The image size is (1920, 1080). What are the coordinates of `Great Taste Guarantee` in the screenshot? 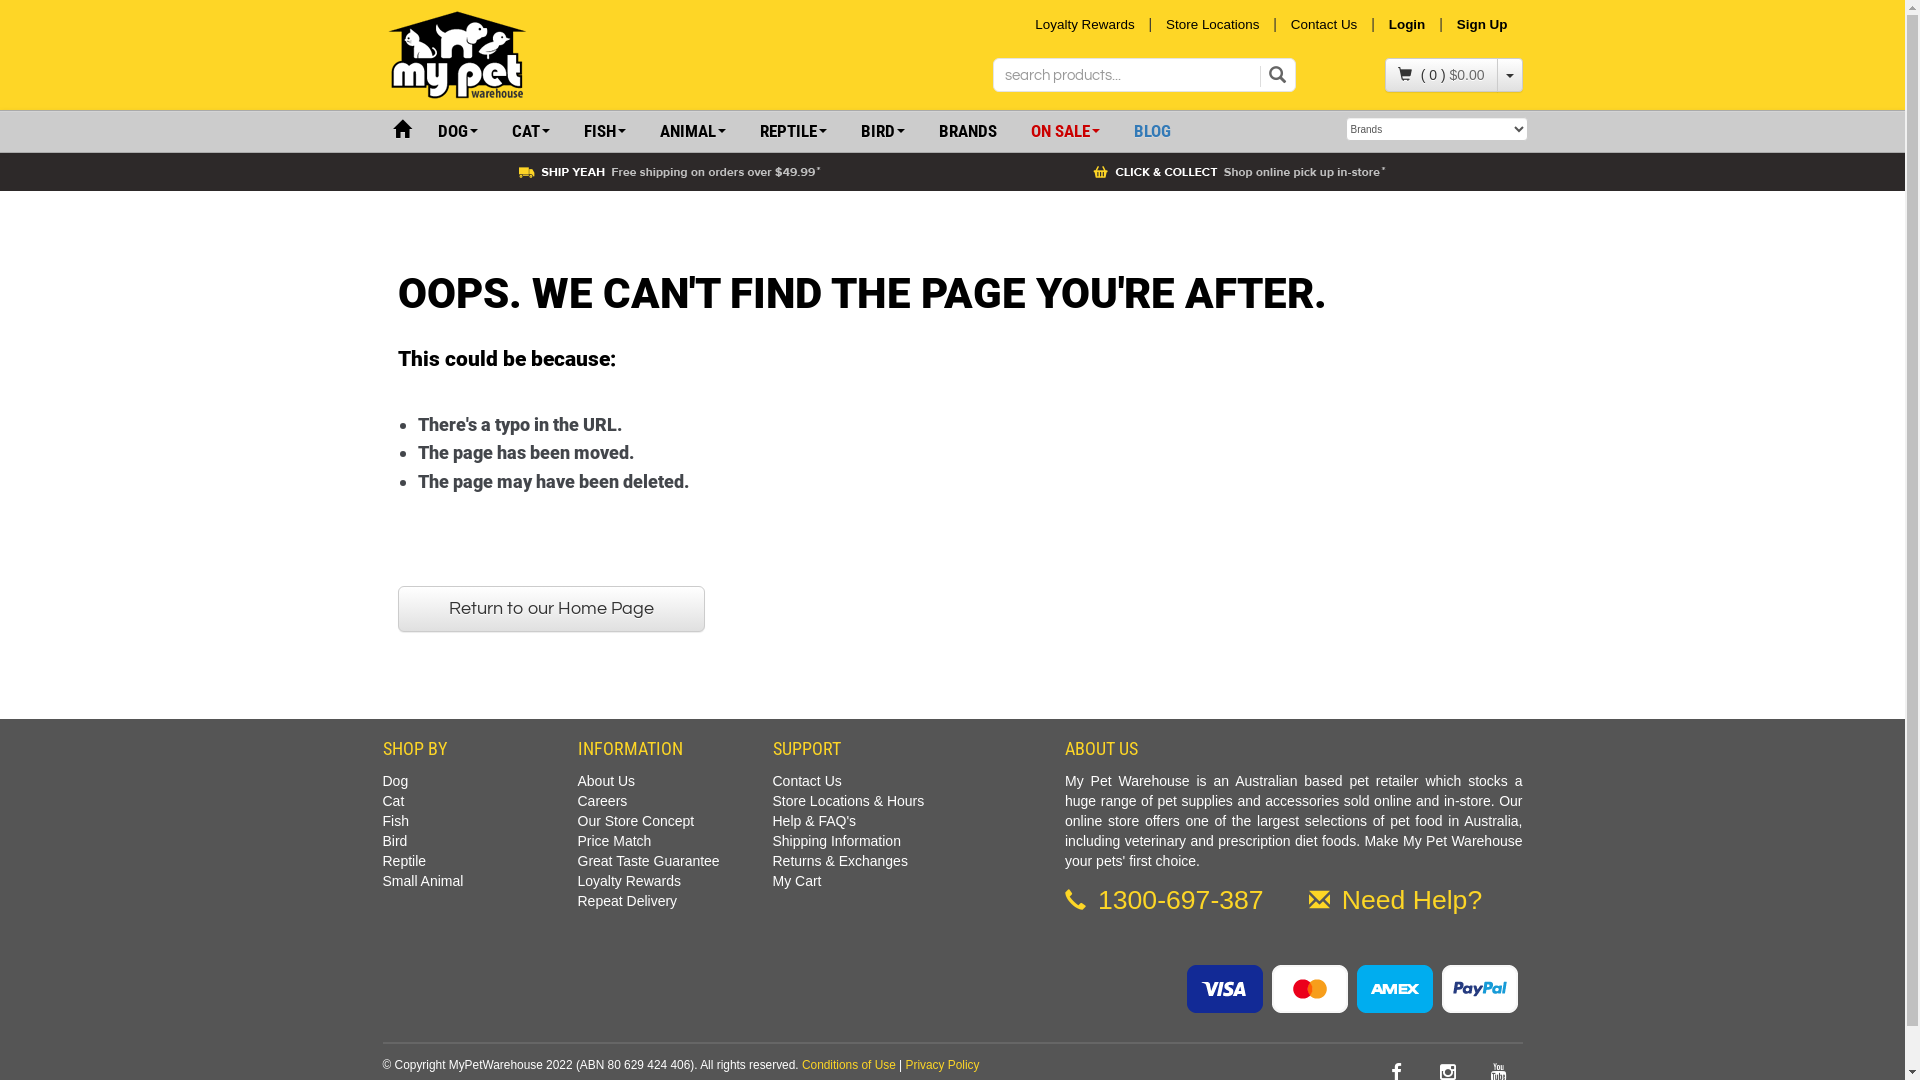 It's located at (649, 861).